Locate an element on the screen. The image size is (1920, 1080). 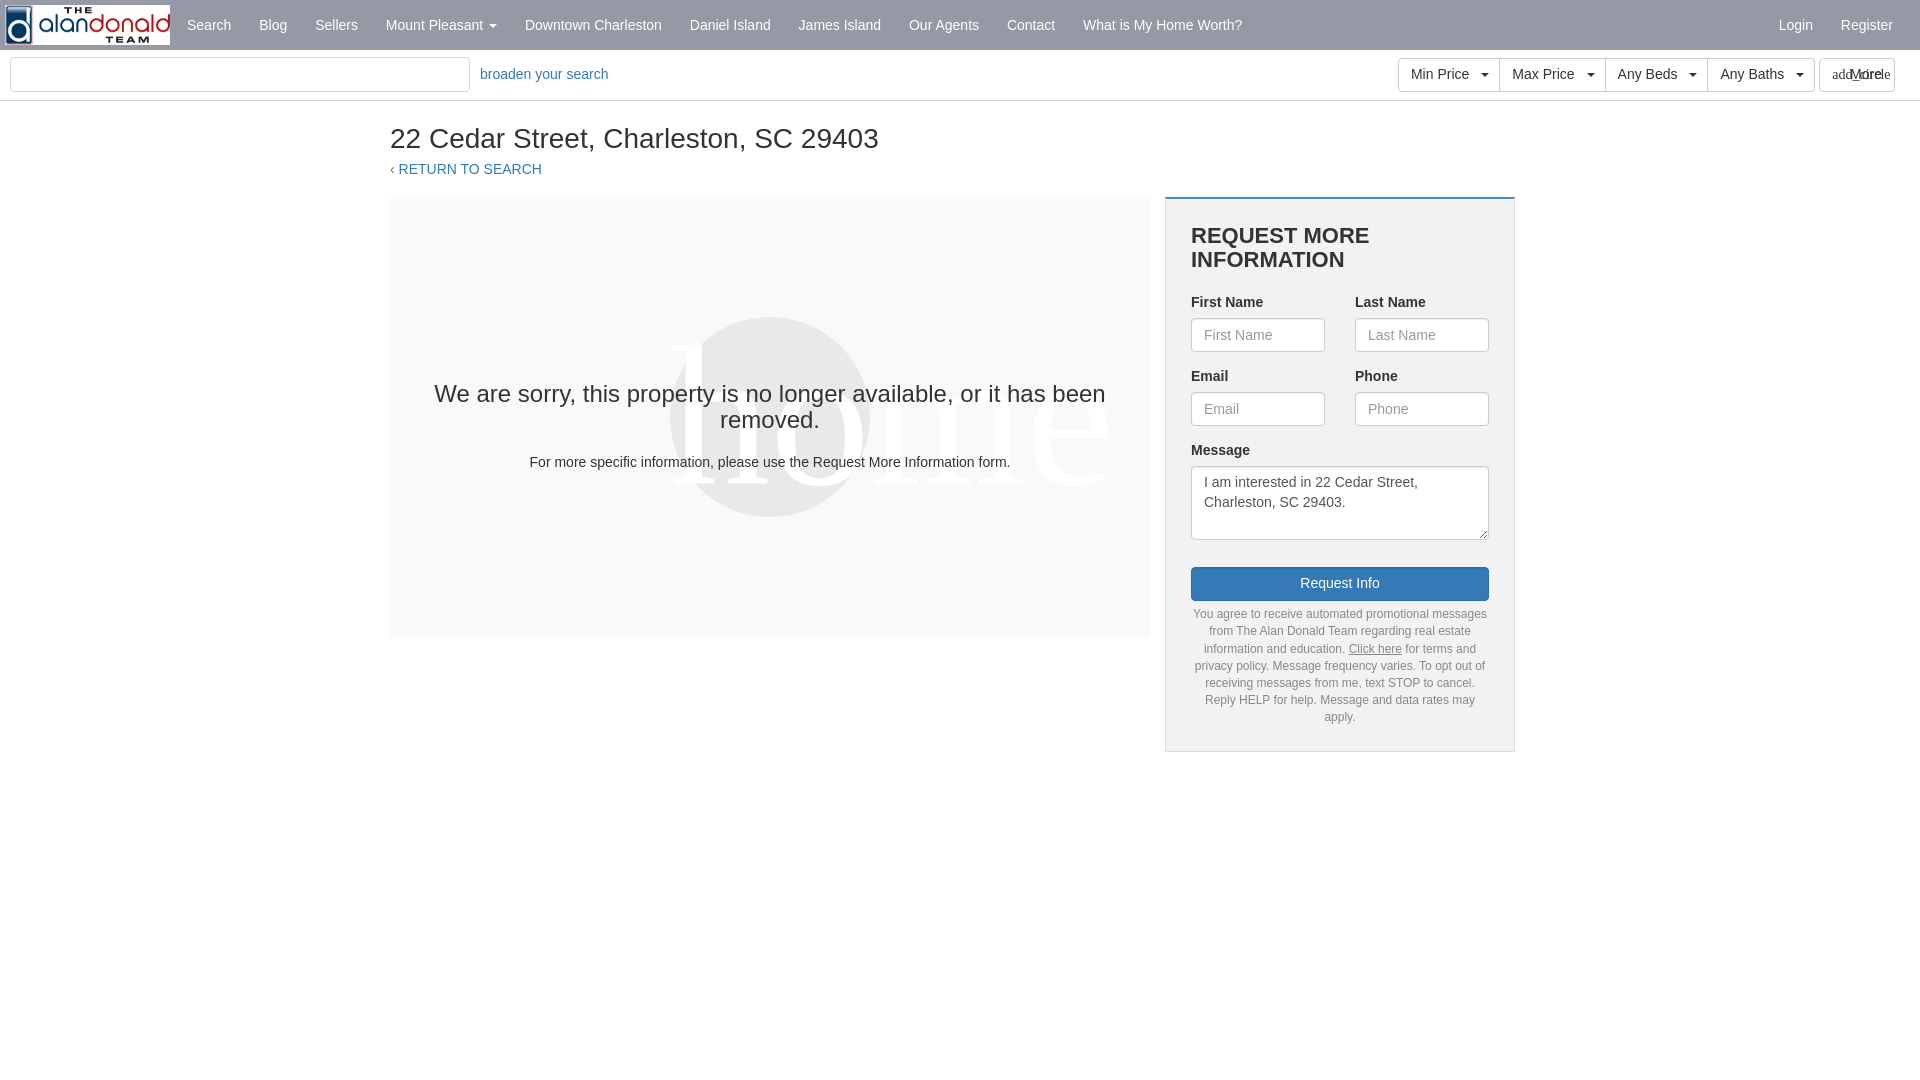
Sellers is located at coordinates (336, 24).